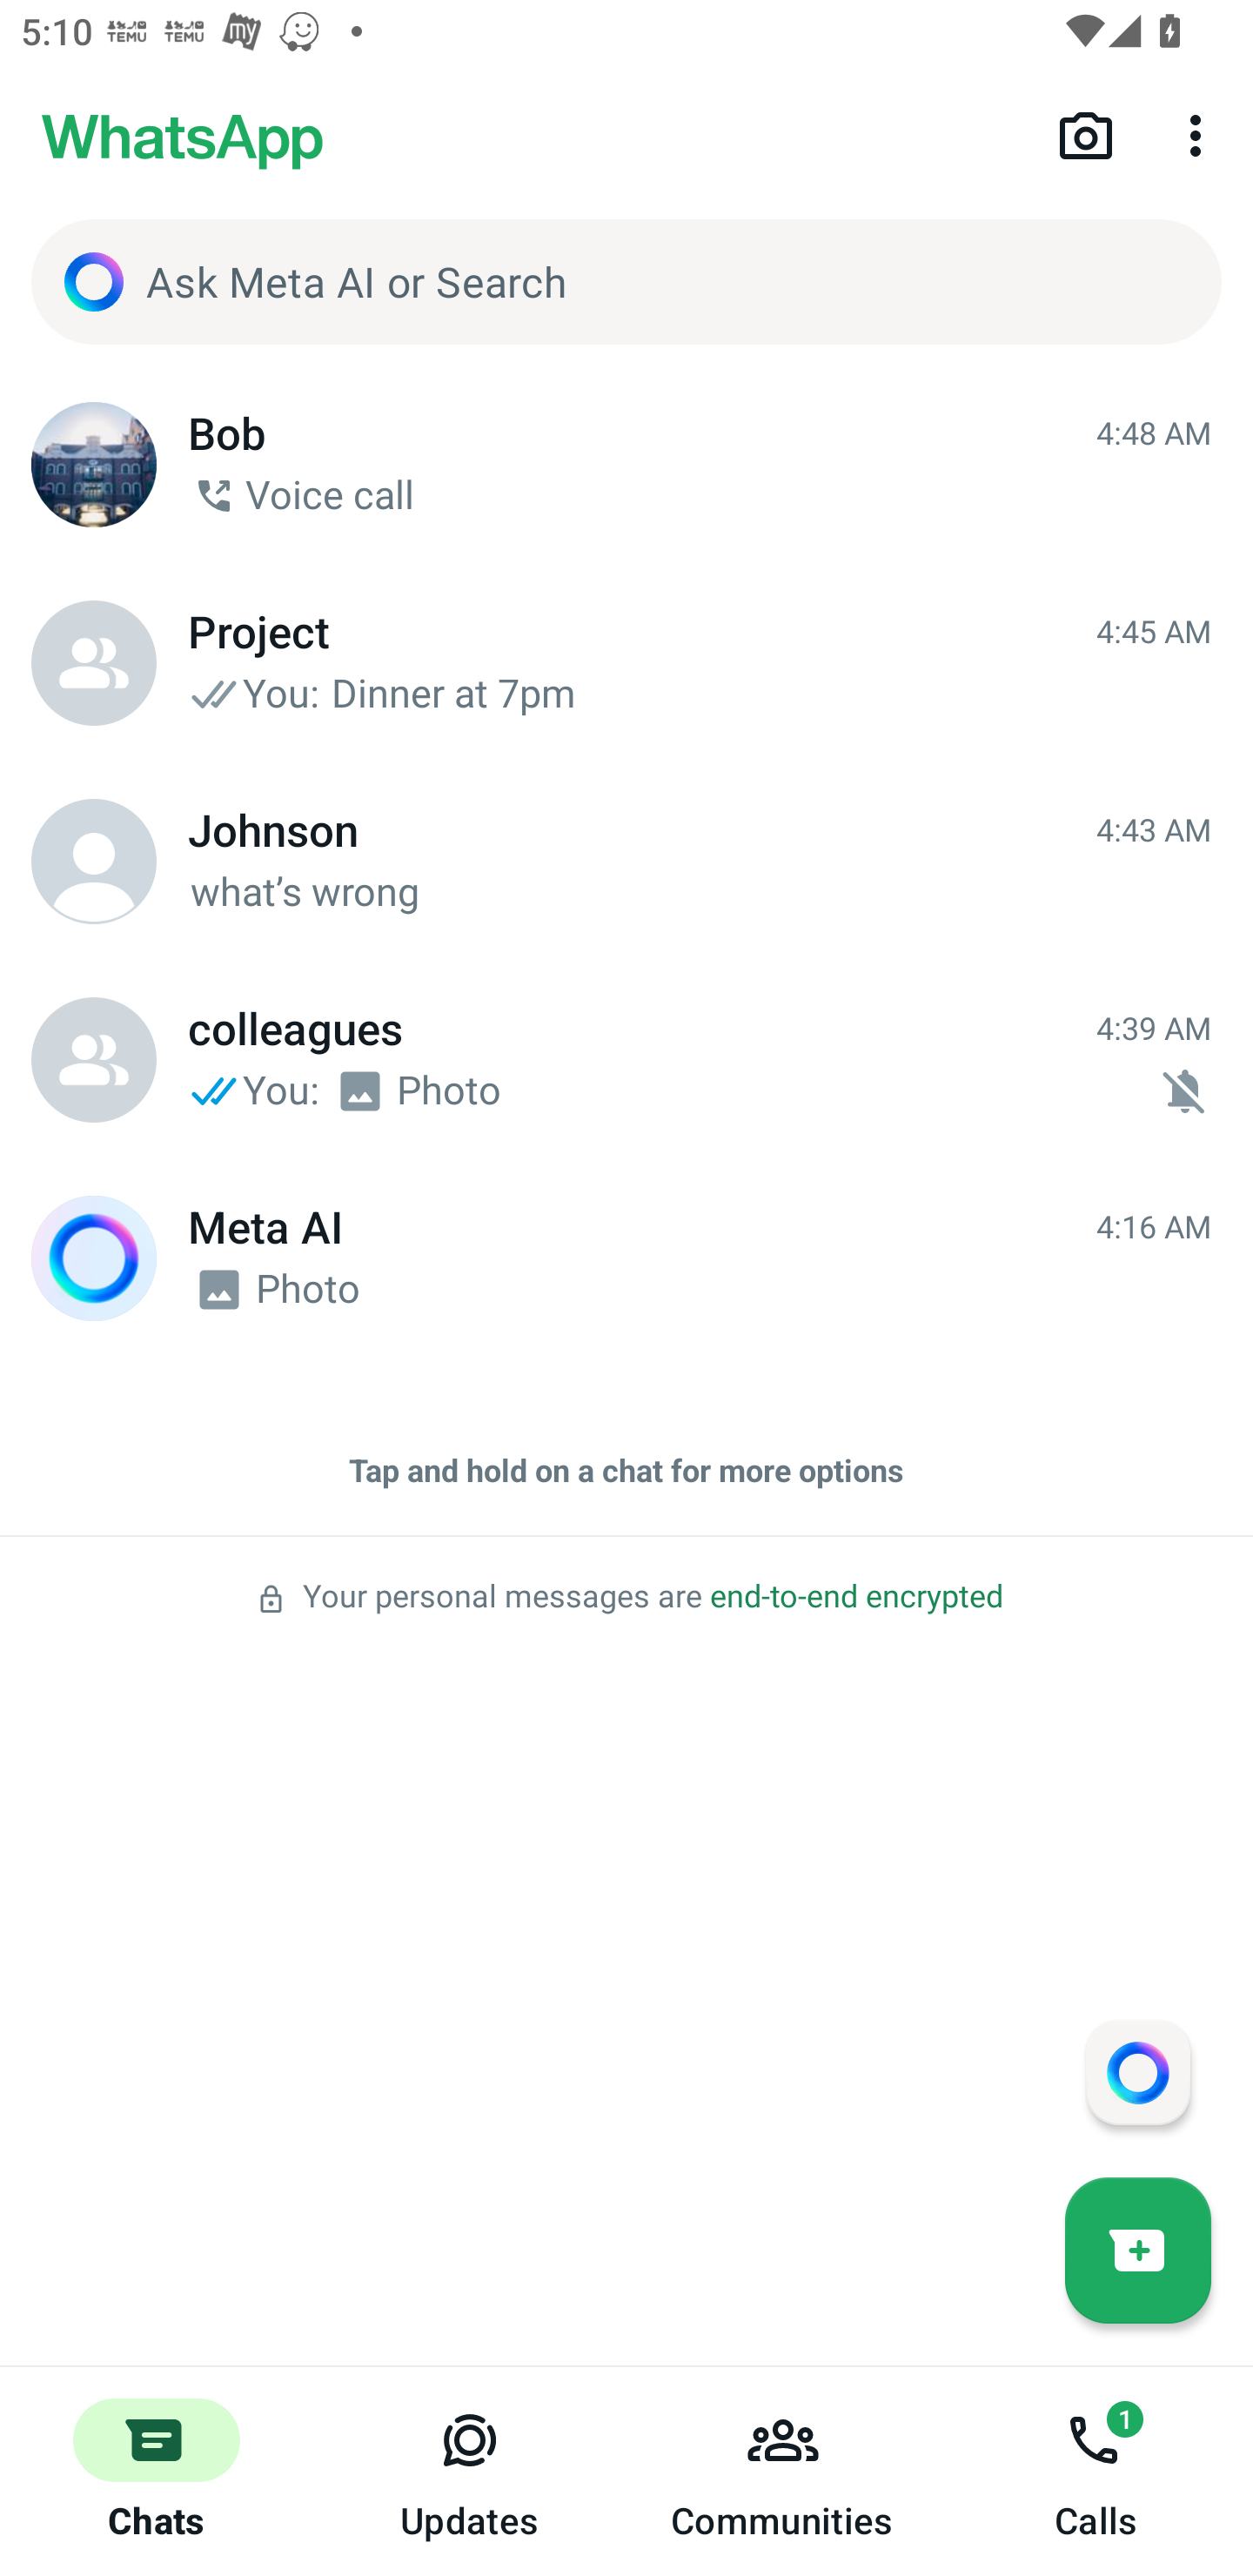  Describe the element at coordinates (626, 465) in the screenshot. I see `Bob Bob 4:48 AM 4:48 AM Voice call` at that location.